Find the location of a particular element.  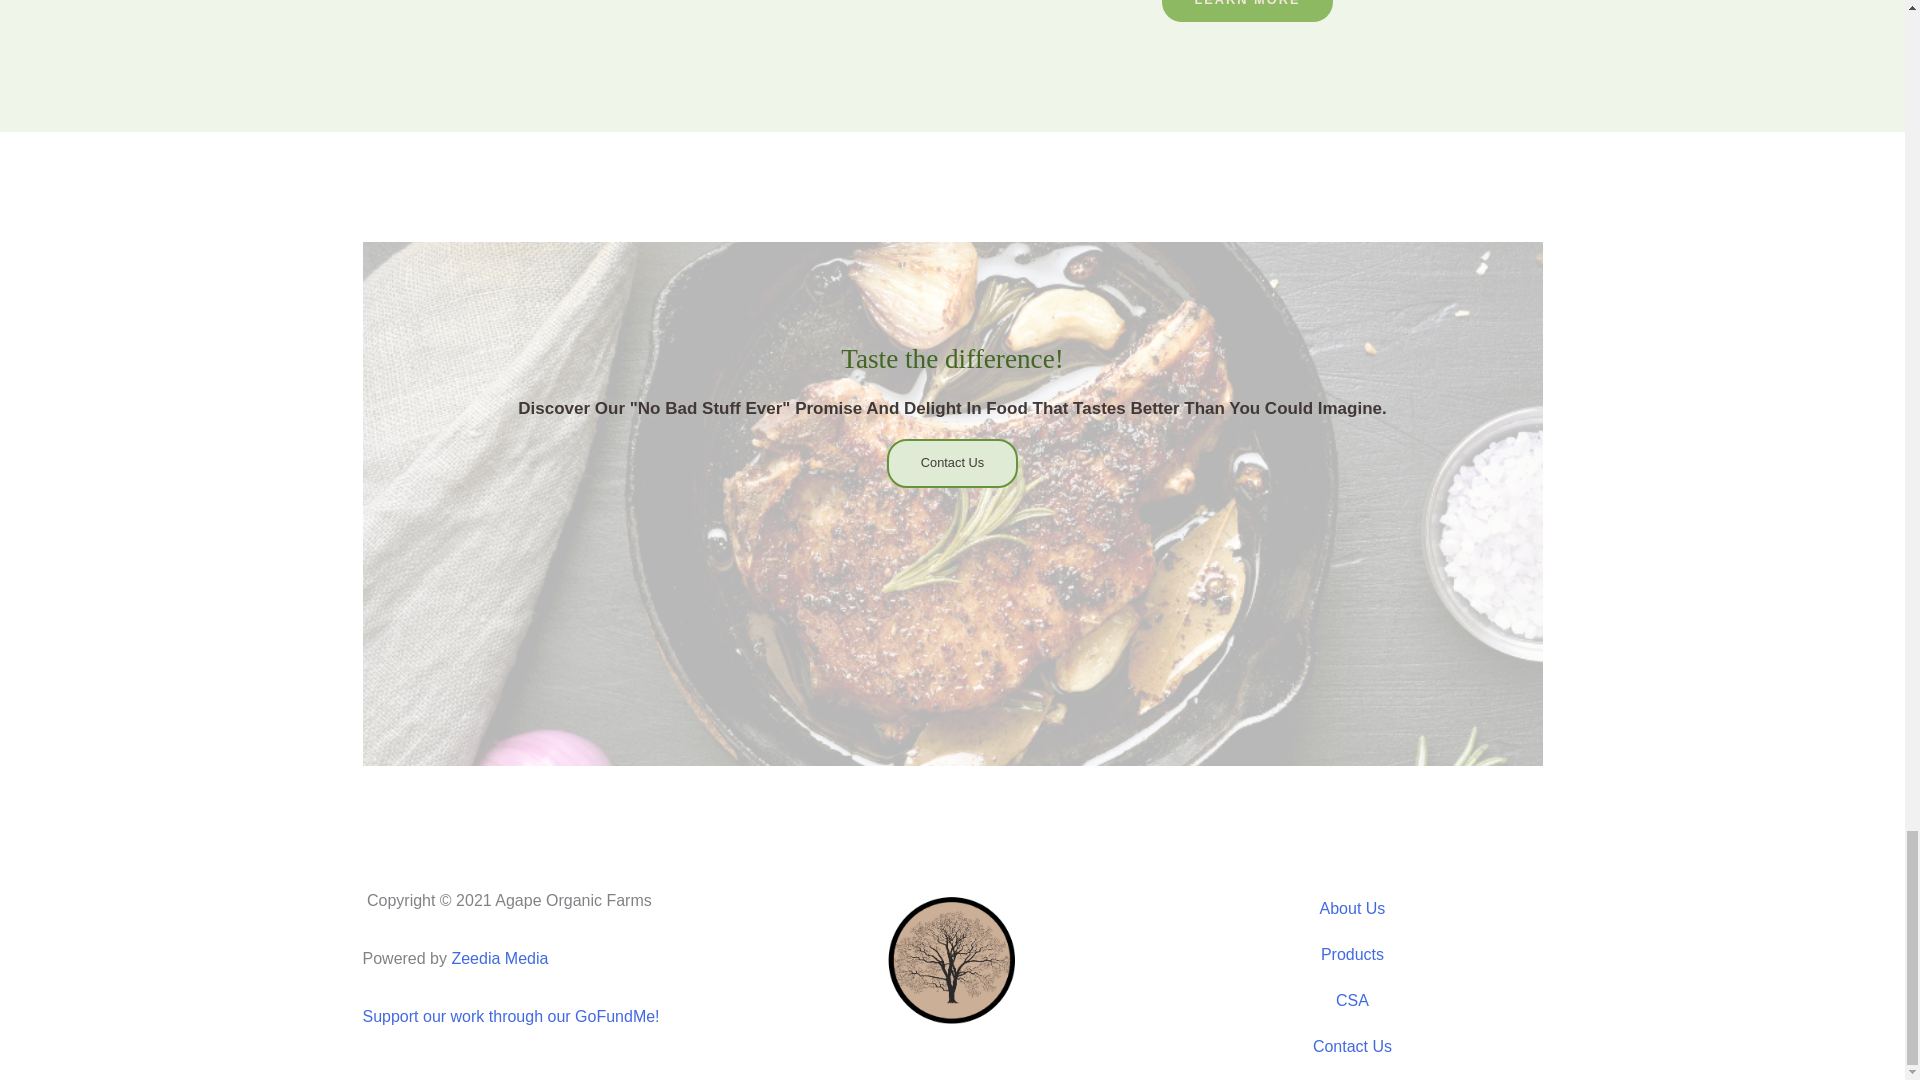

Zeedia Media is located at coordinates (499, 958).